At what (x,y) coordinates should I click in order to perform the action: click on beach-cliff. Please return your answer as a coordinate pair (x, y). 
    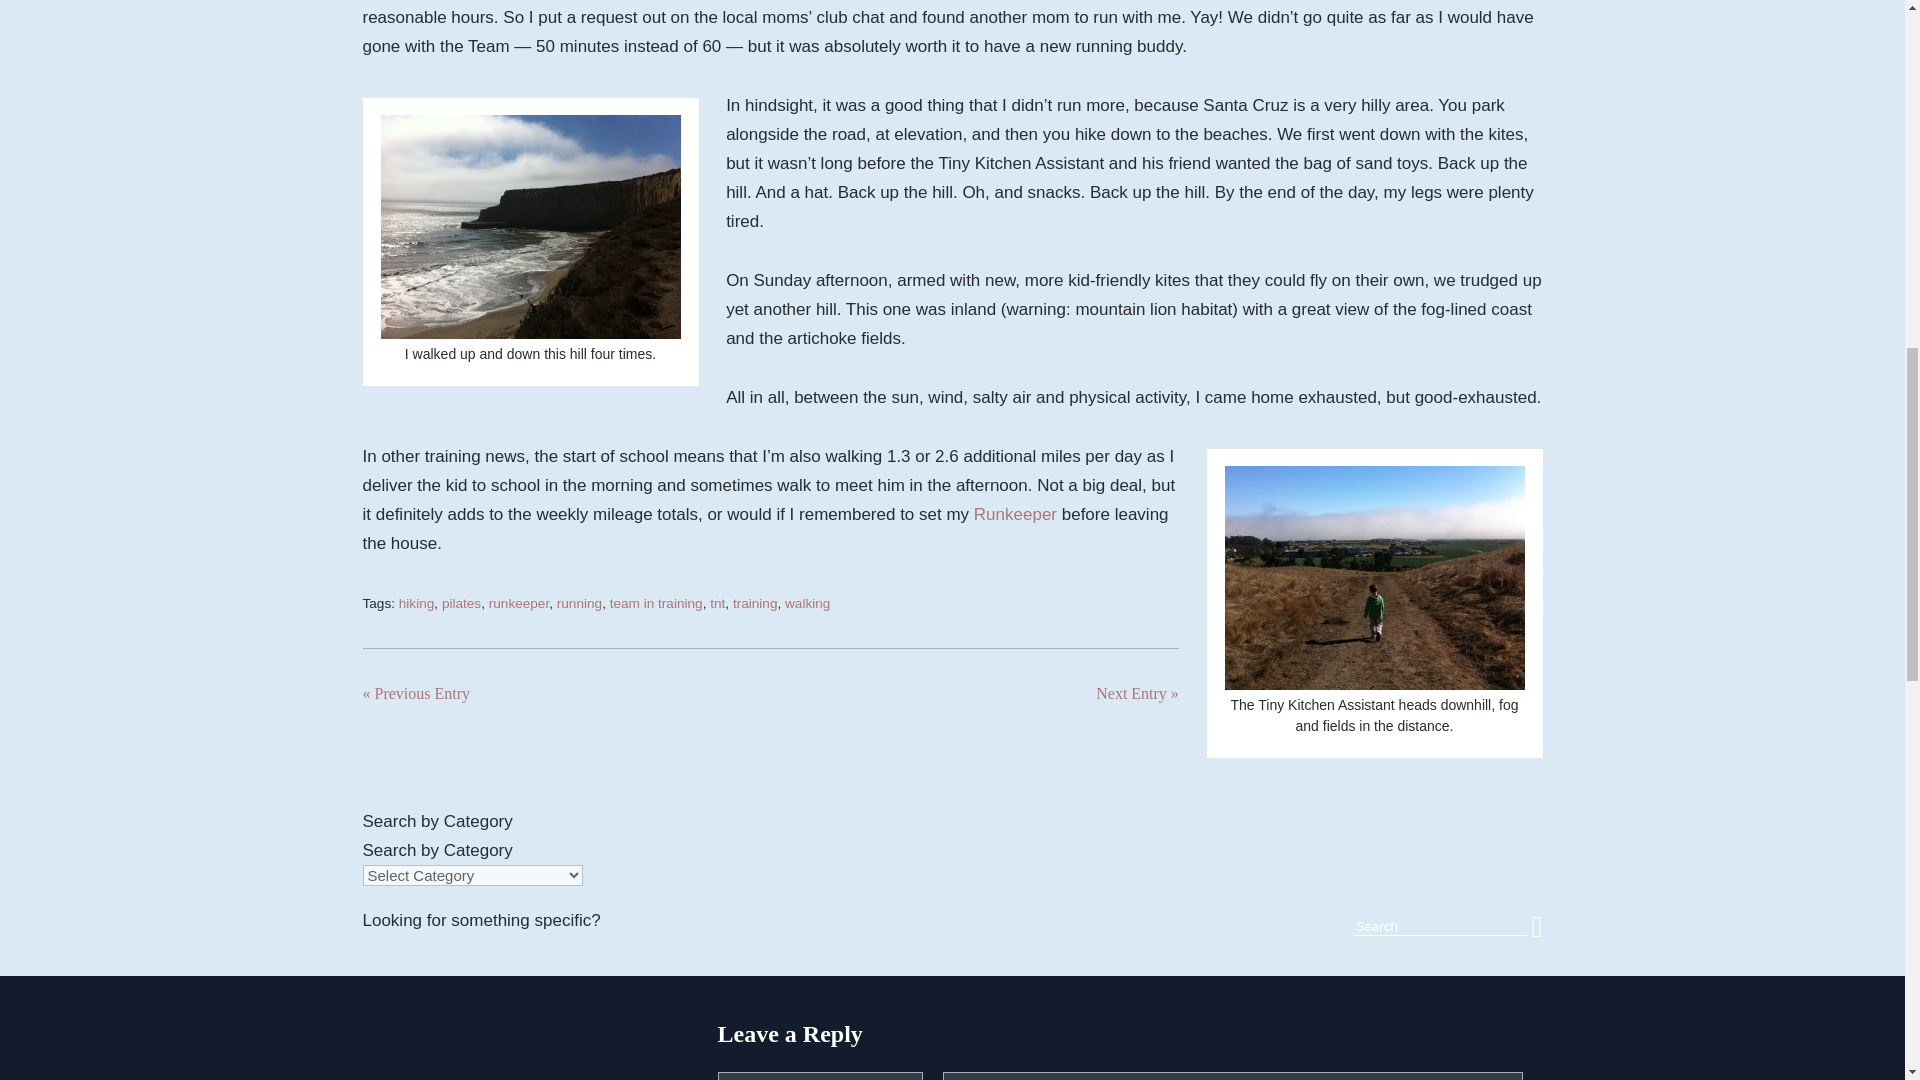
    Looking at the image, I should click on (530, 226).